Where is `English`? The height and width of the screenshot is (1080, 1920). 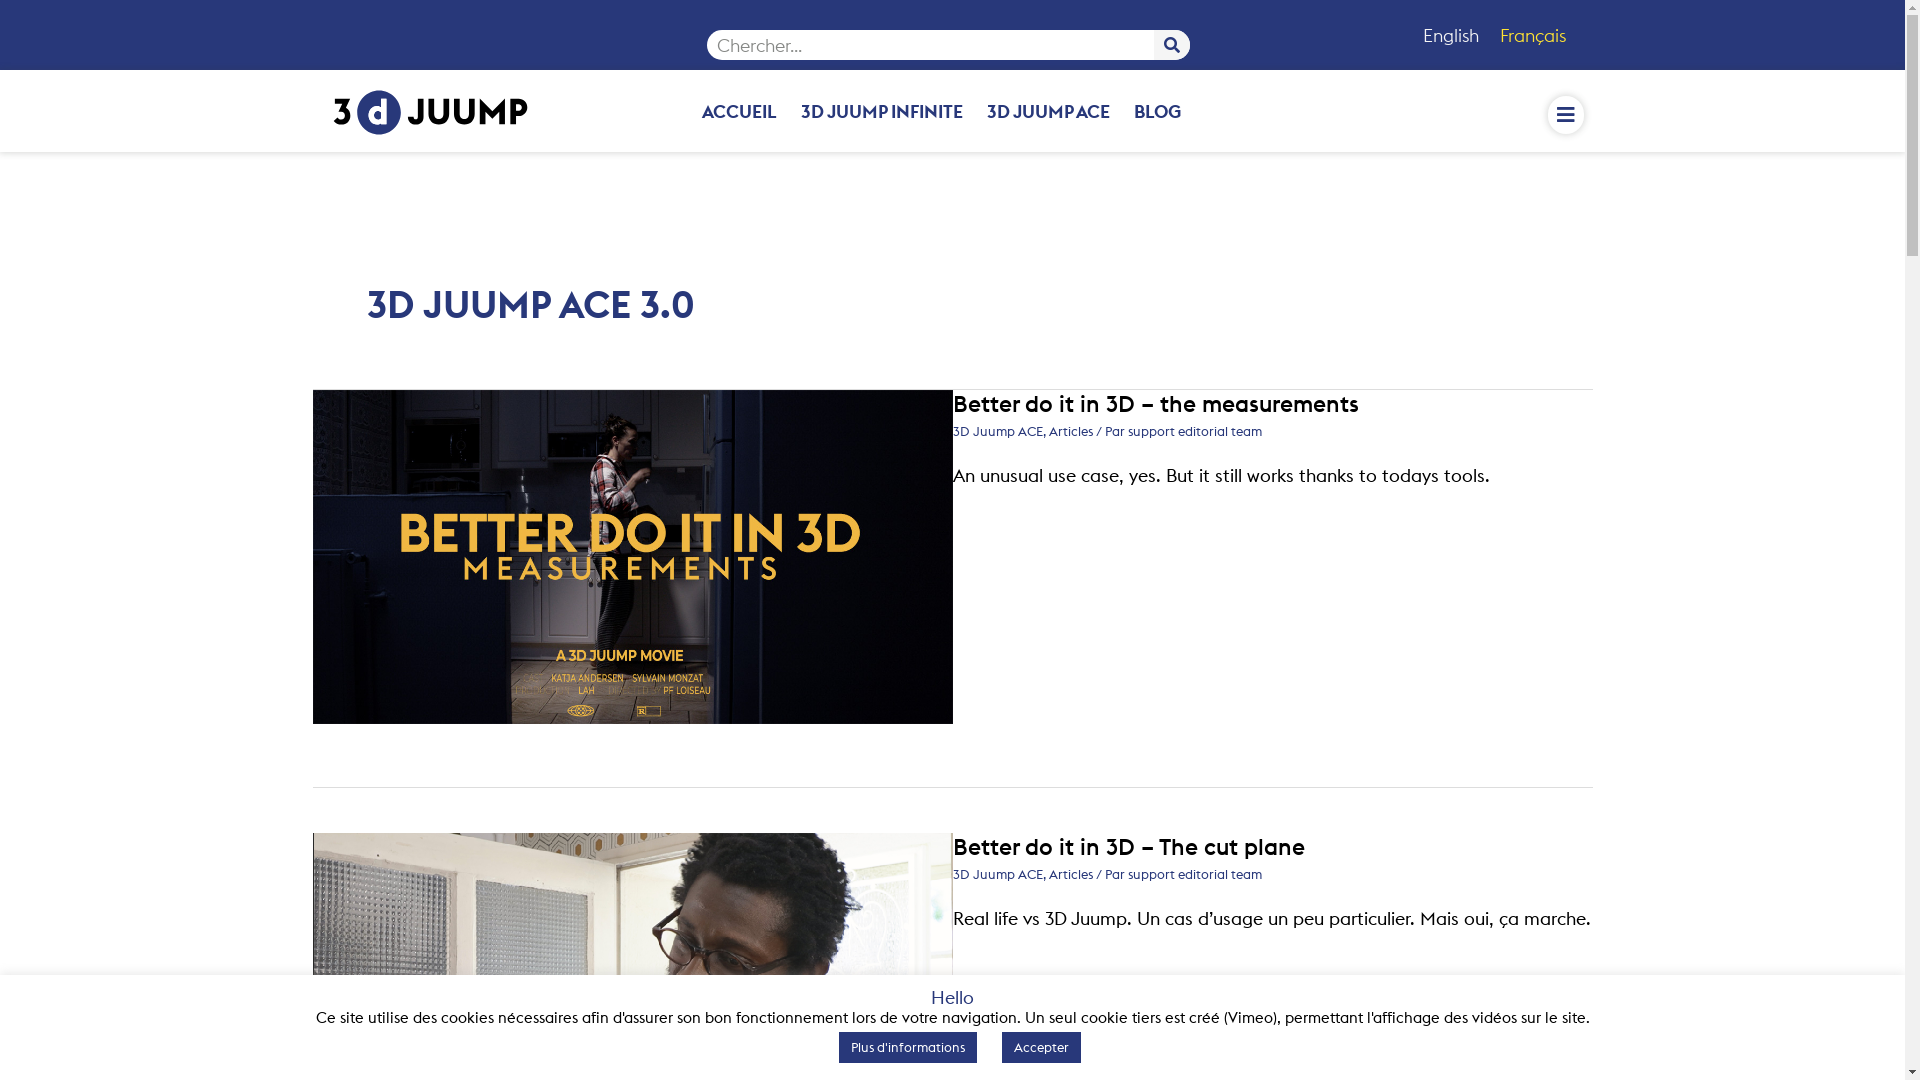
English is located at coordinates (1448, 36).